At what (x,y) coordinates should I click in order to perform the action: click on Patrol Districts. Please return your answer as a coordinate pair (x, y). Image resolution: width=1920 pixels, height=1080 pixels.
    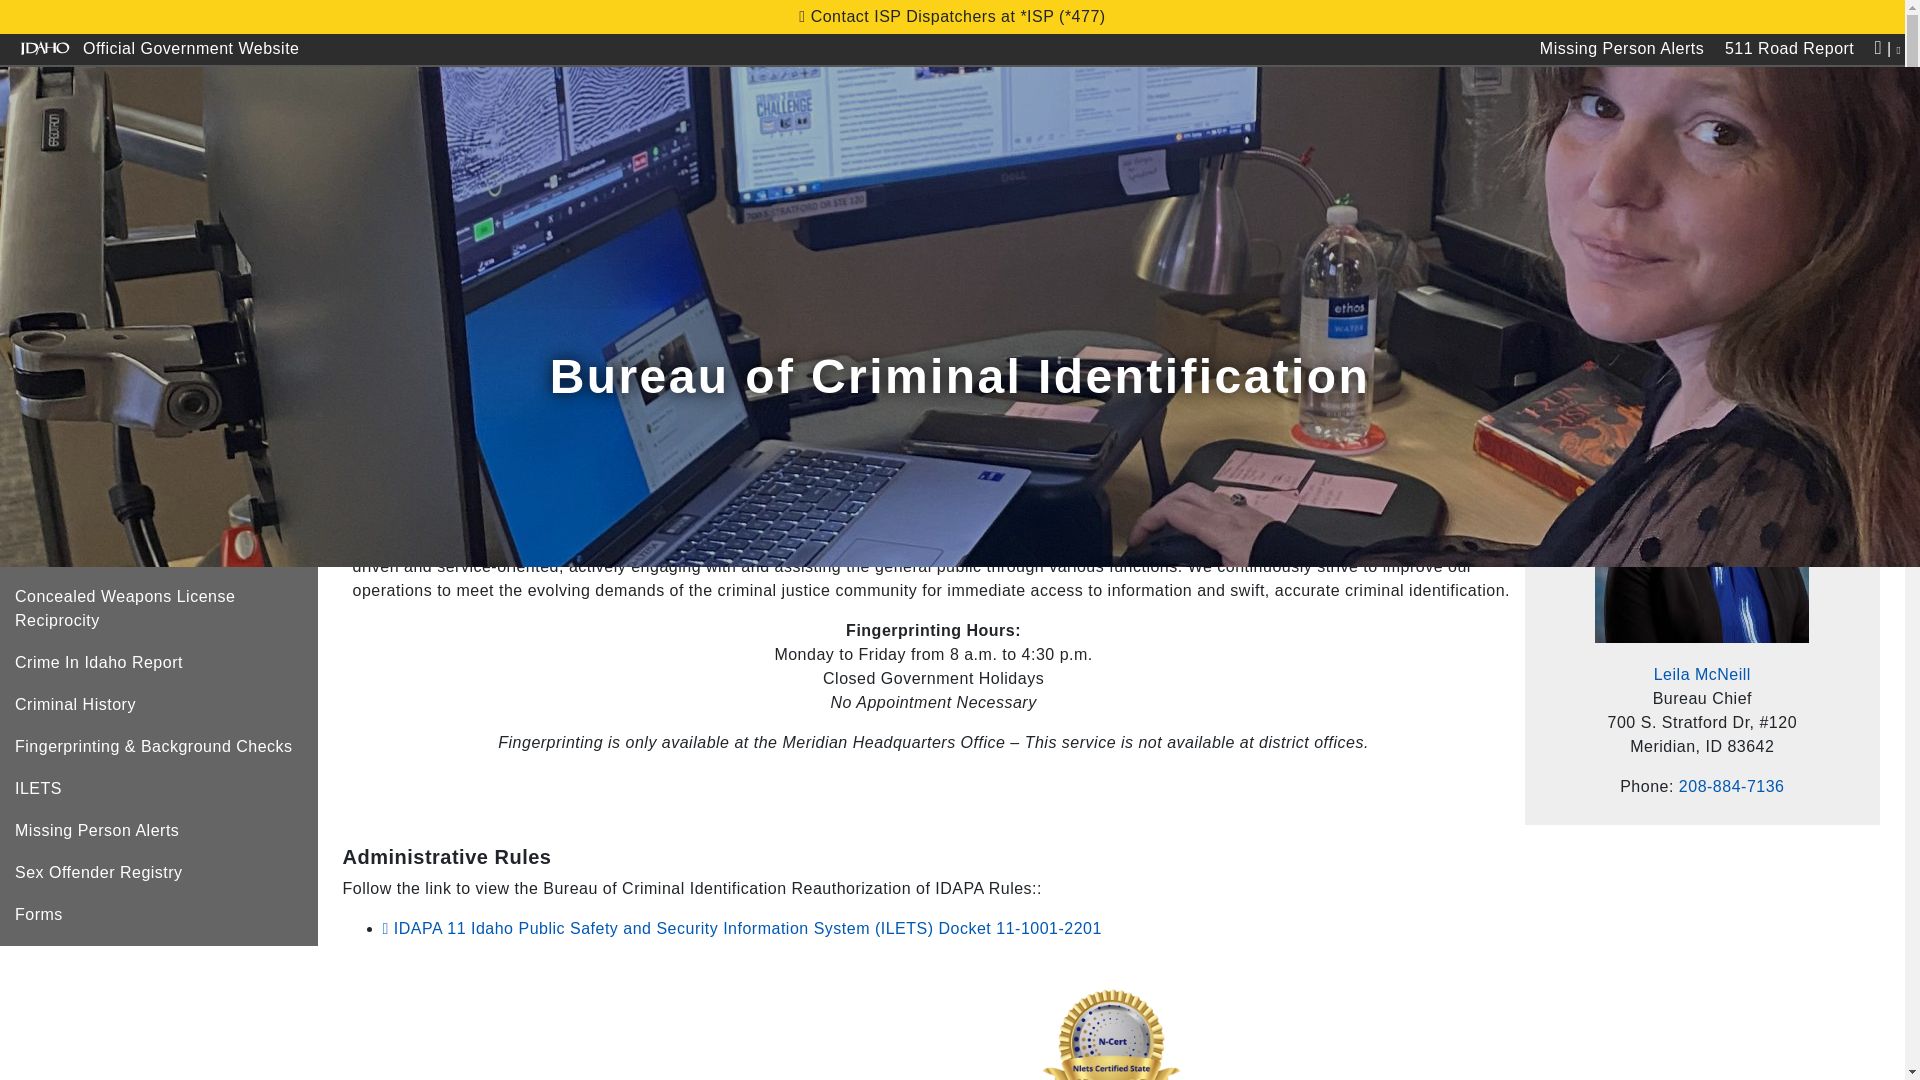
    Looking at the image, I should click on (522, 158).